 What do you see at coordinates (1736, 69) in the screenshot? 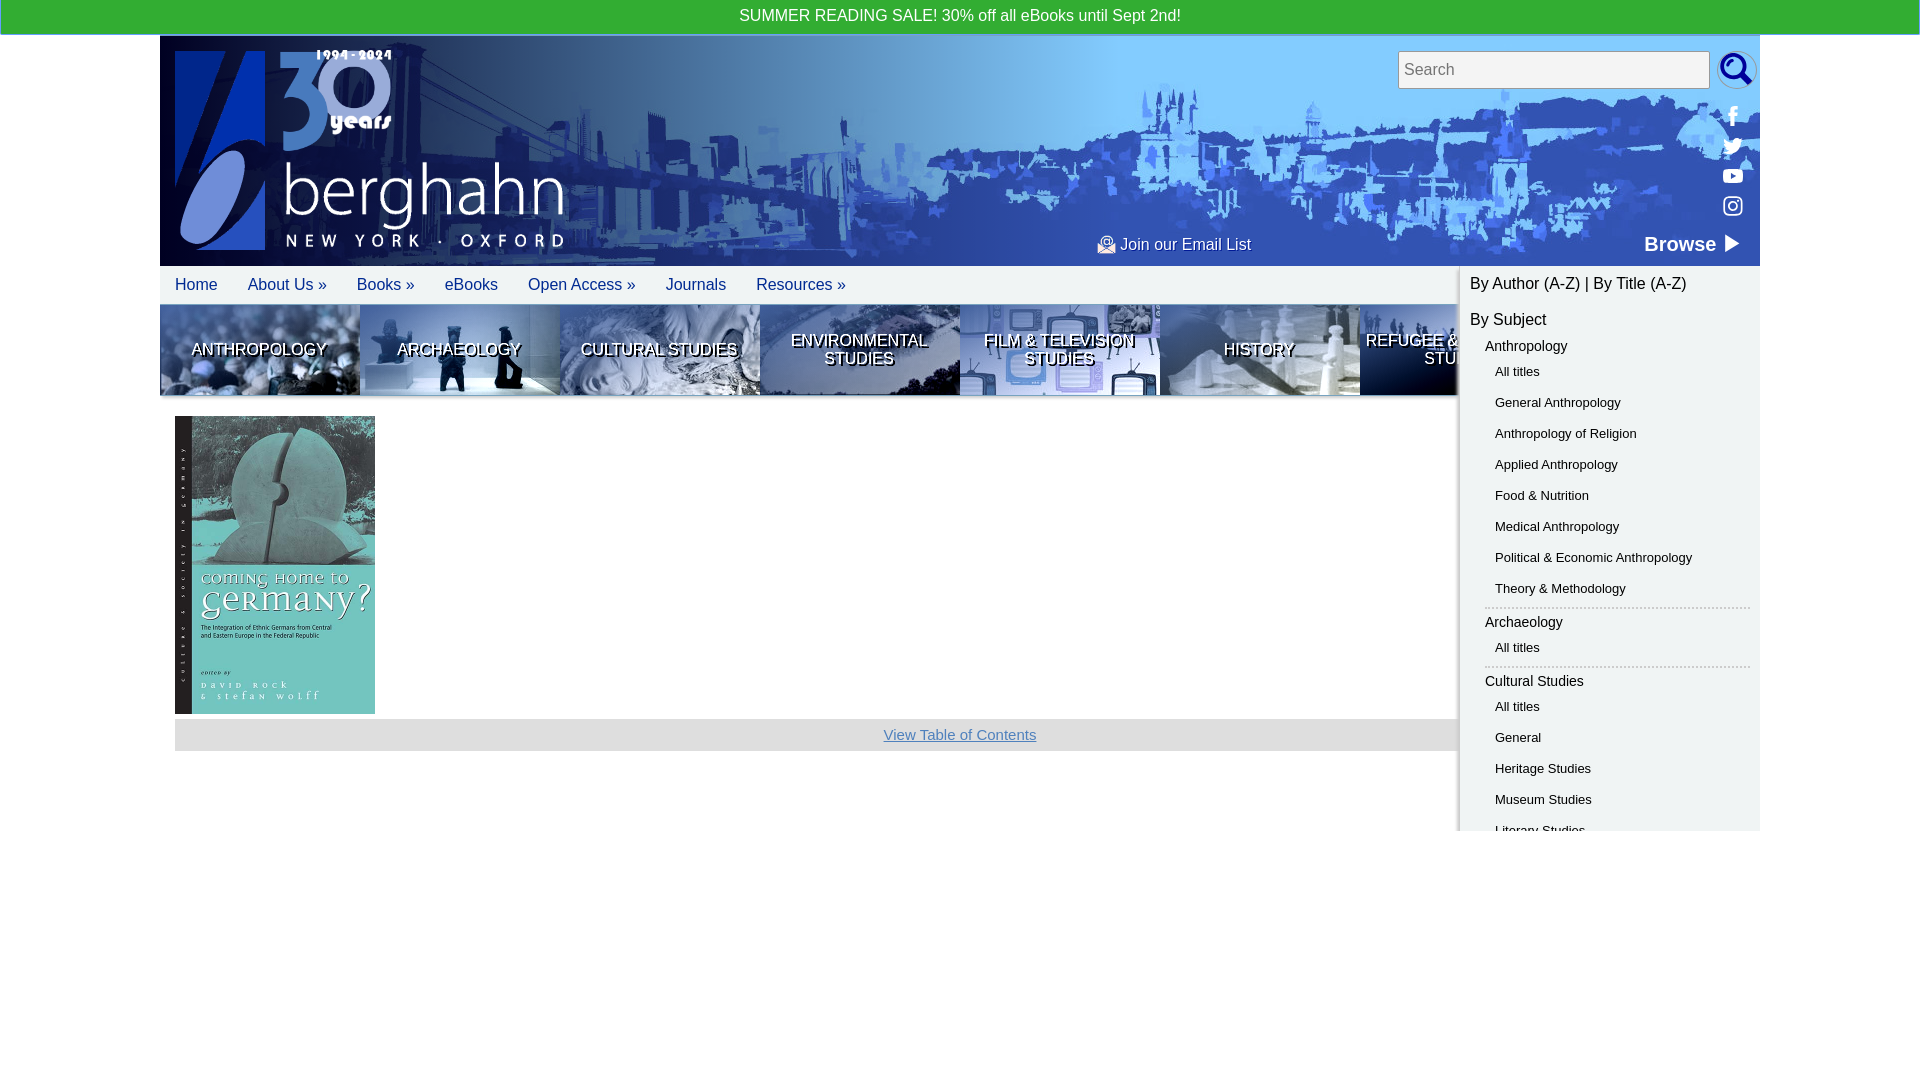
I see `go` at bounding box center [1736, 69].